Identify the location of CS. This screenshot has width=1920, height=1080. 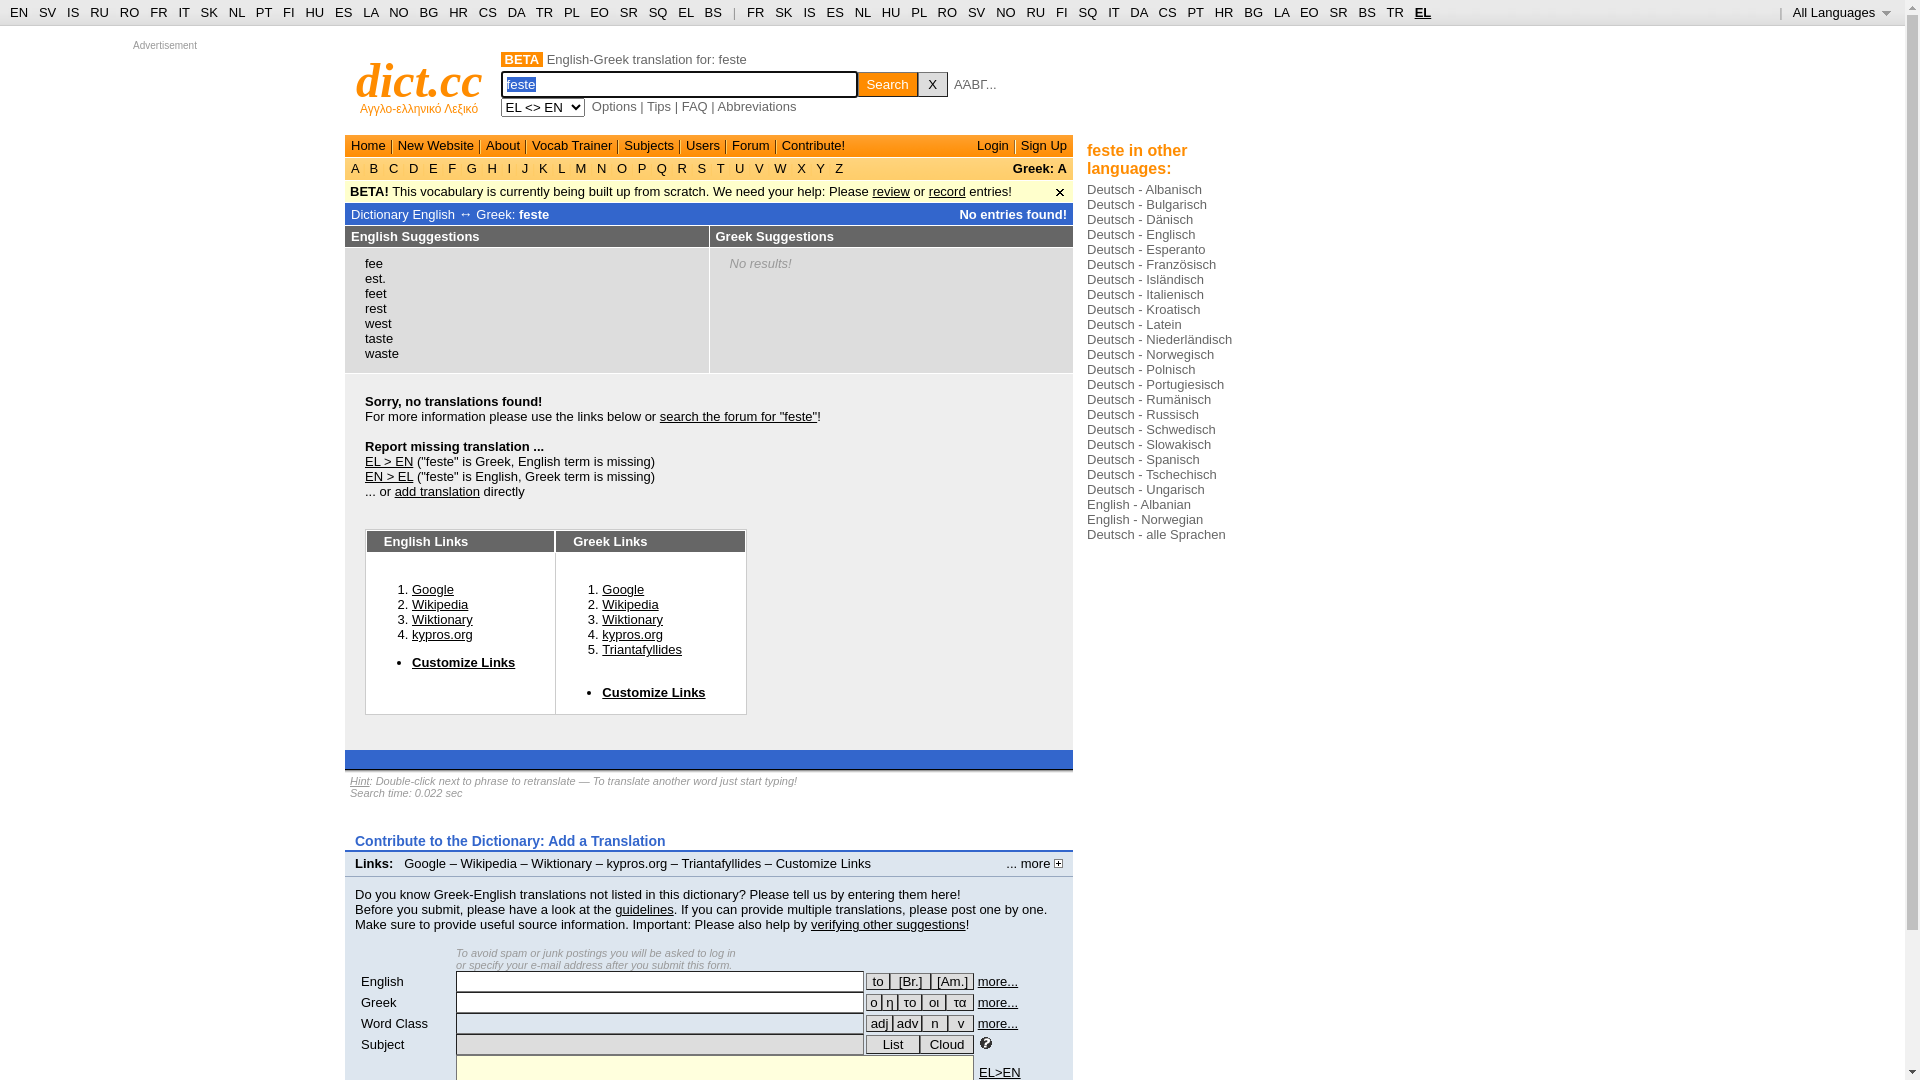
(488, 12).